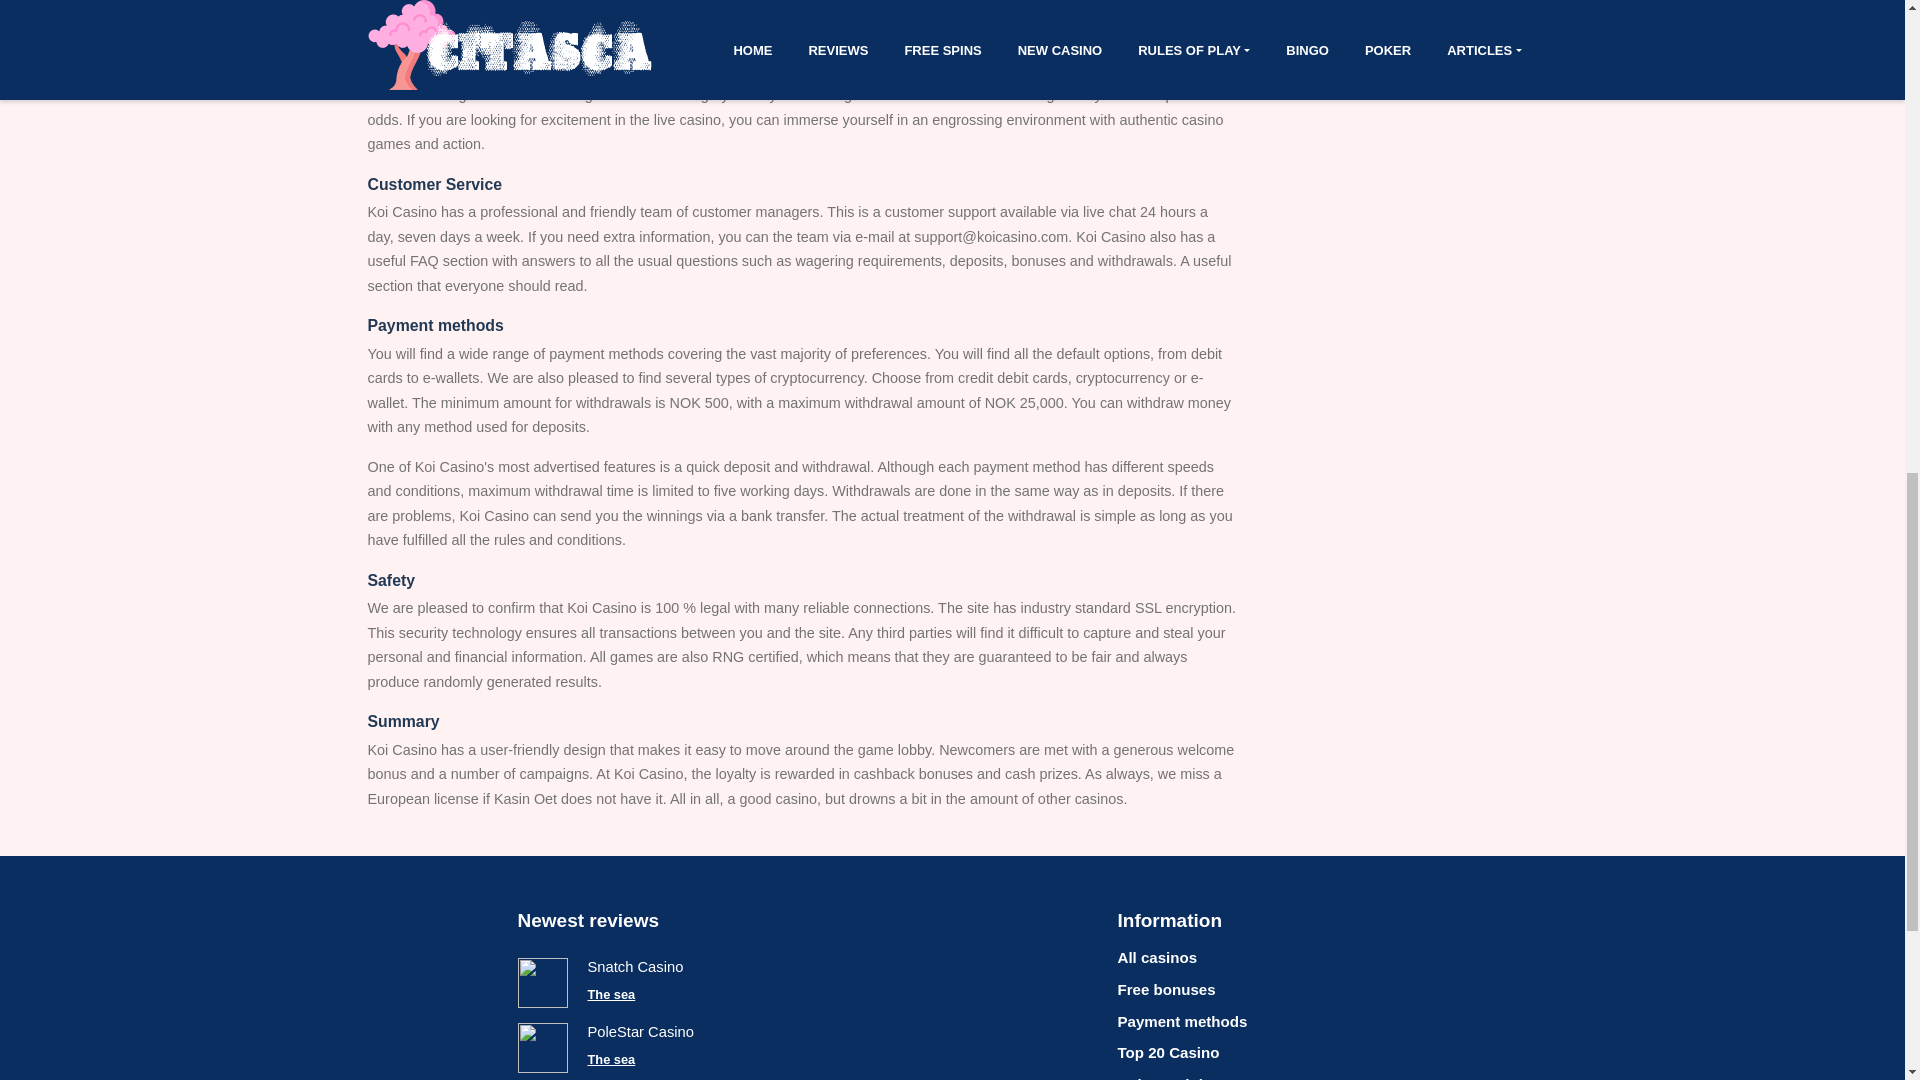  I want to click on The sea, so click(611, 994).